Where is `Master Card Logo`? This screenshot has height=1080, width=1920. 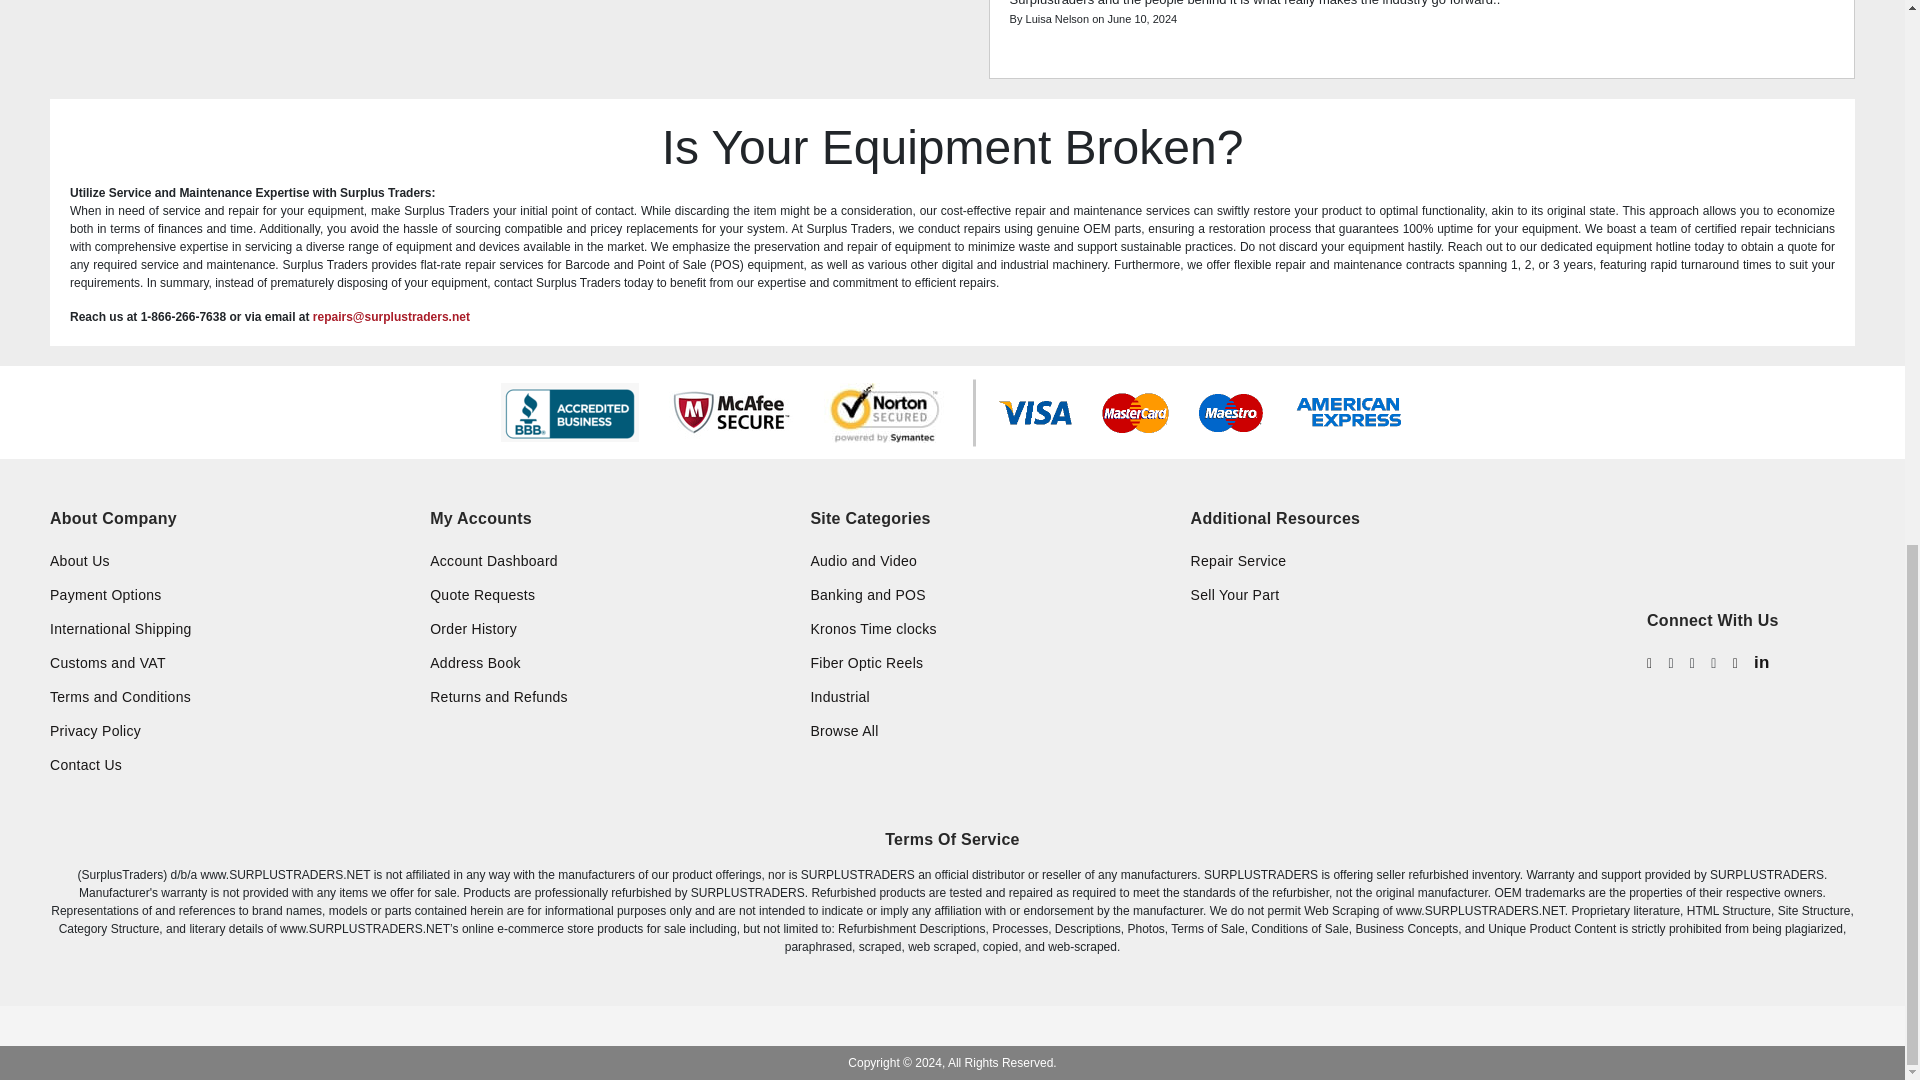 Master Card Logo is located at coordinates (1136, 413).